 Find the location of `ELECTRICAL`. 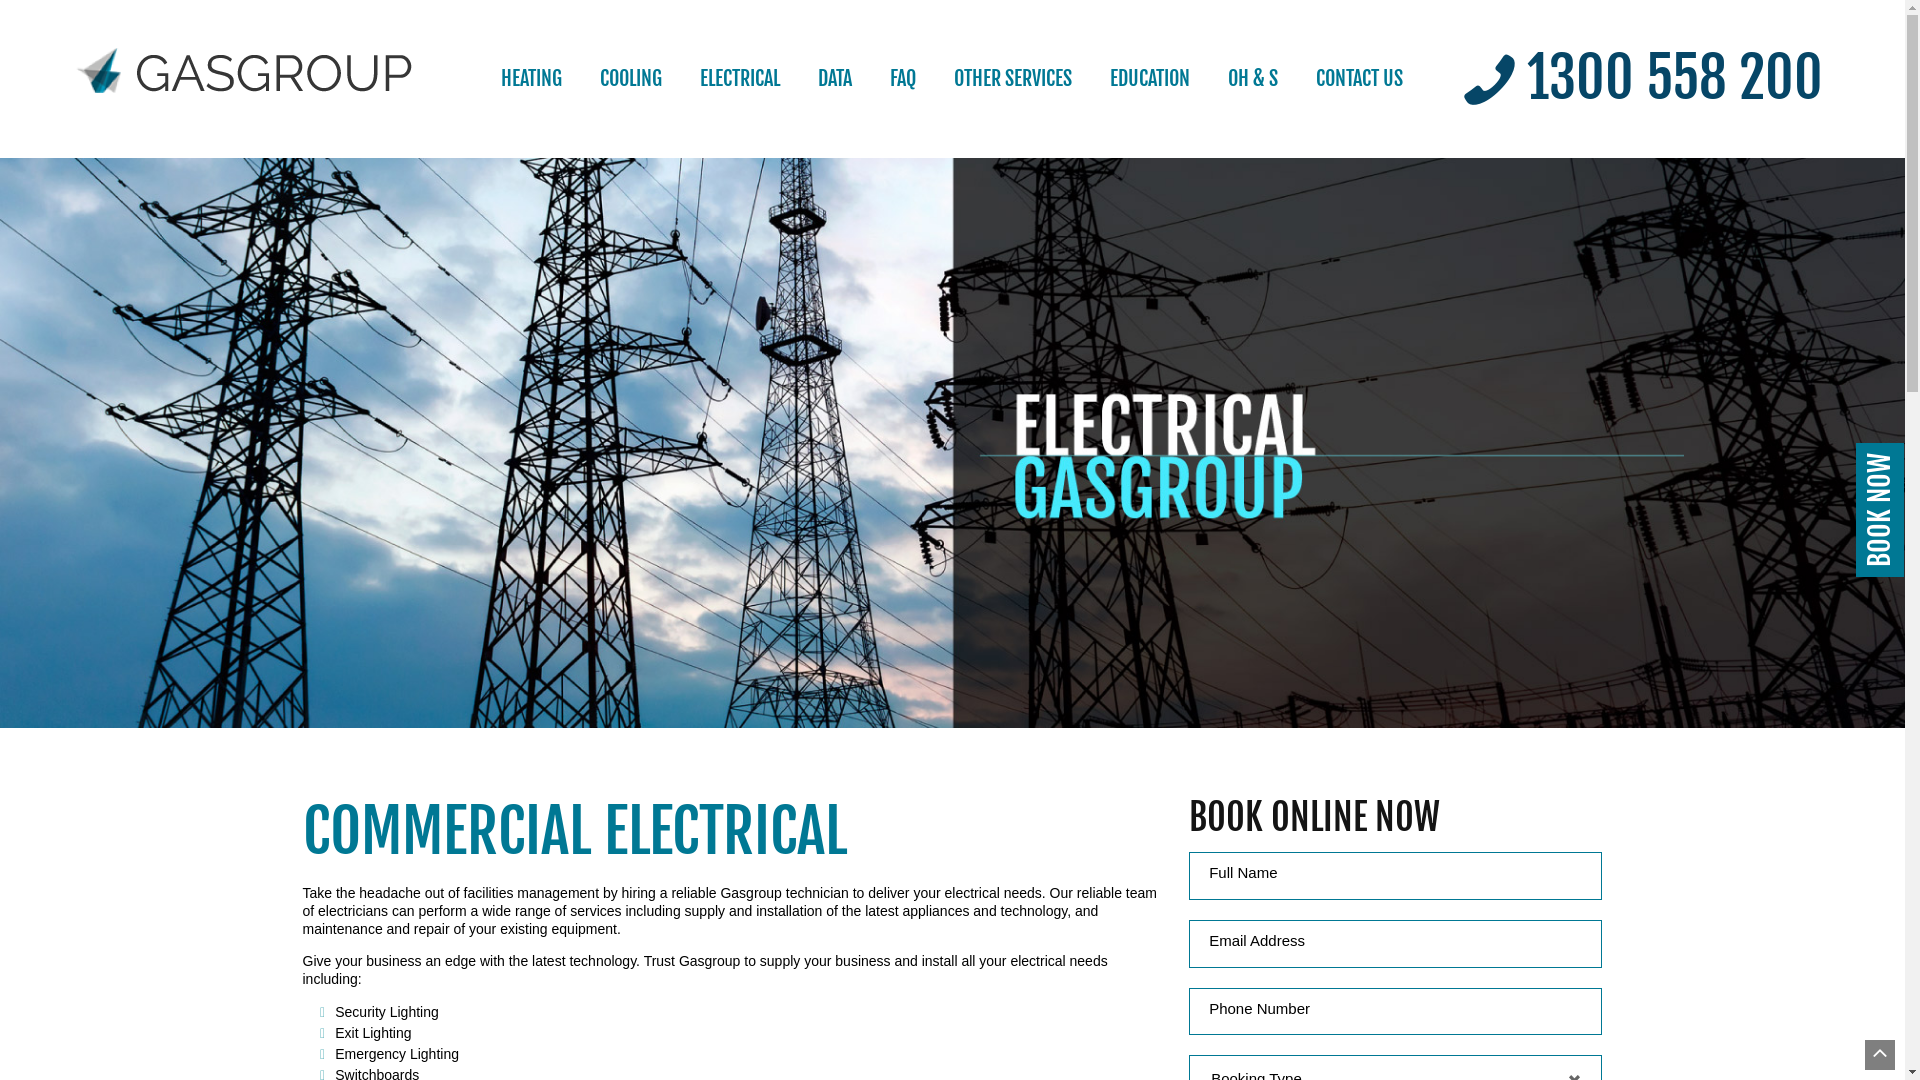

ELECTRICAL is located at coordinates (740, 79).